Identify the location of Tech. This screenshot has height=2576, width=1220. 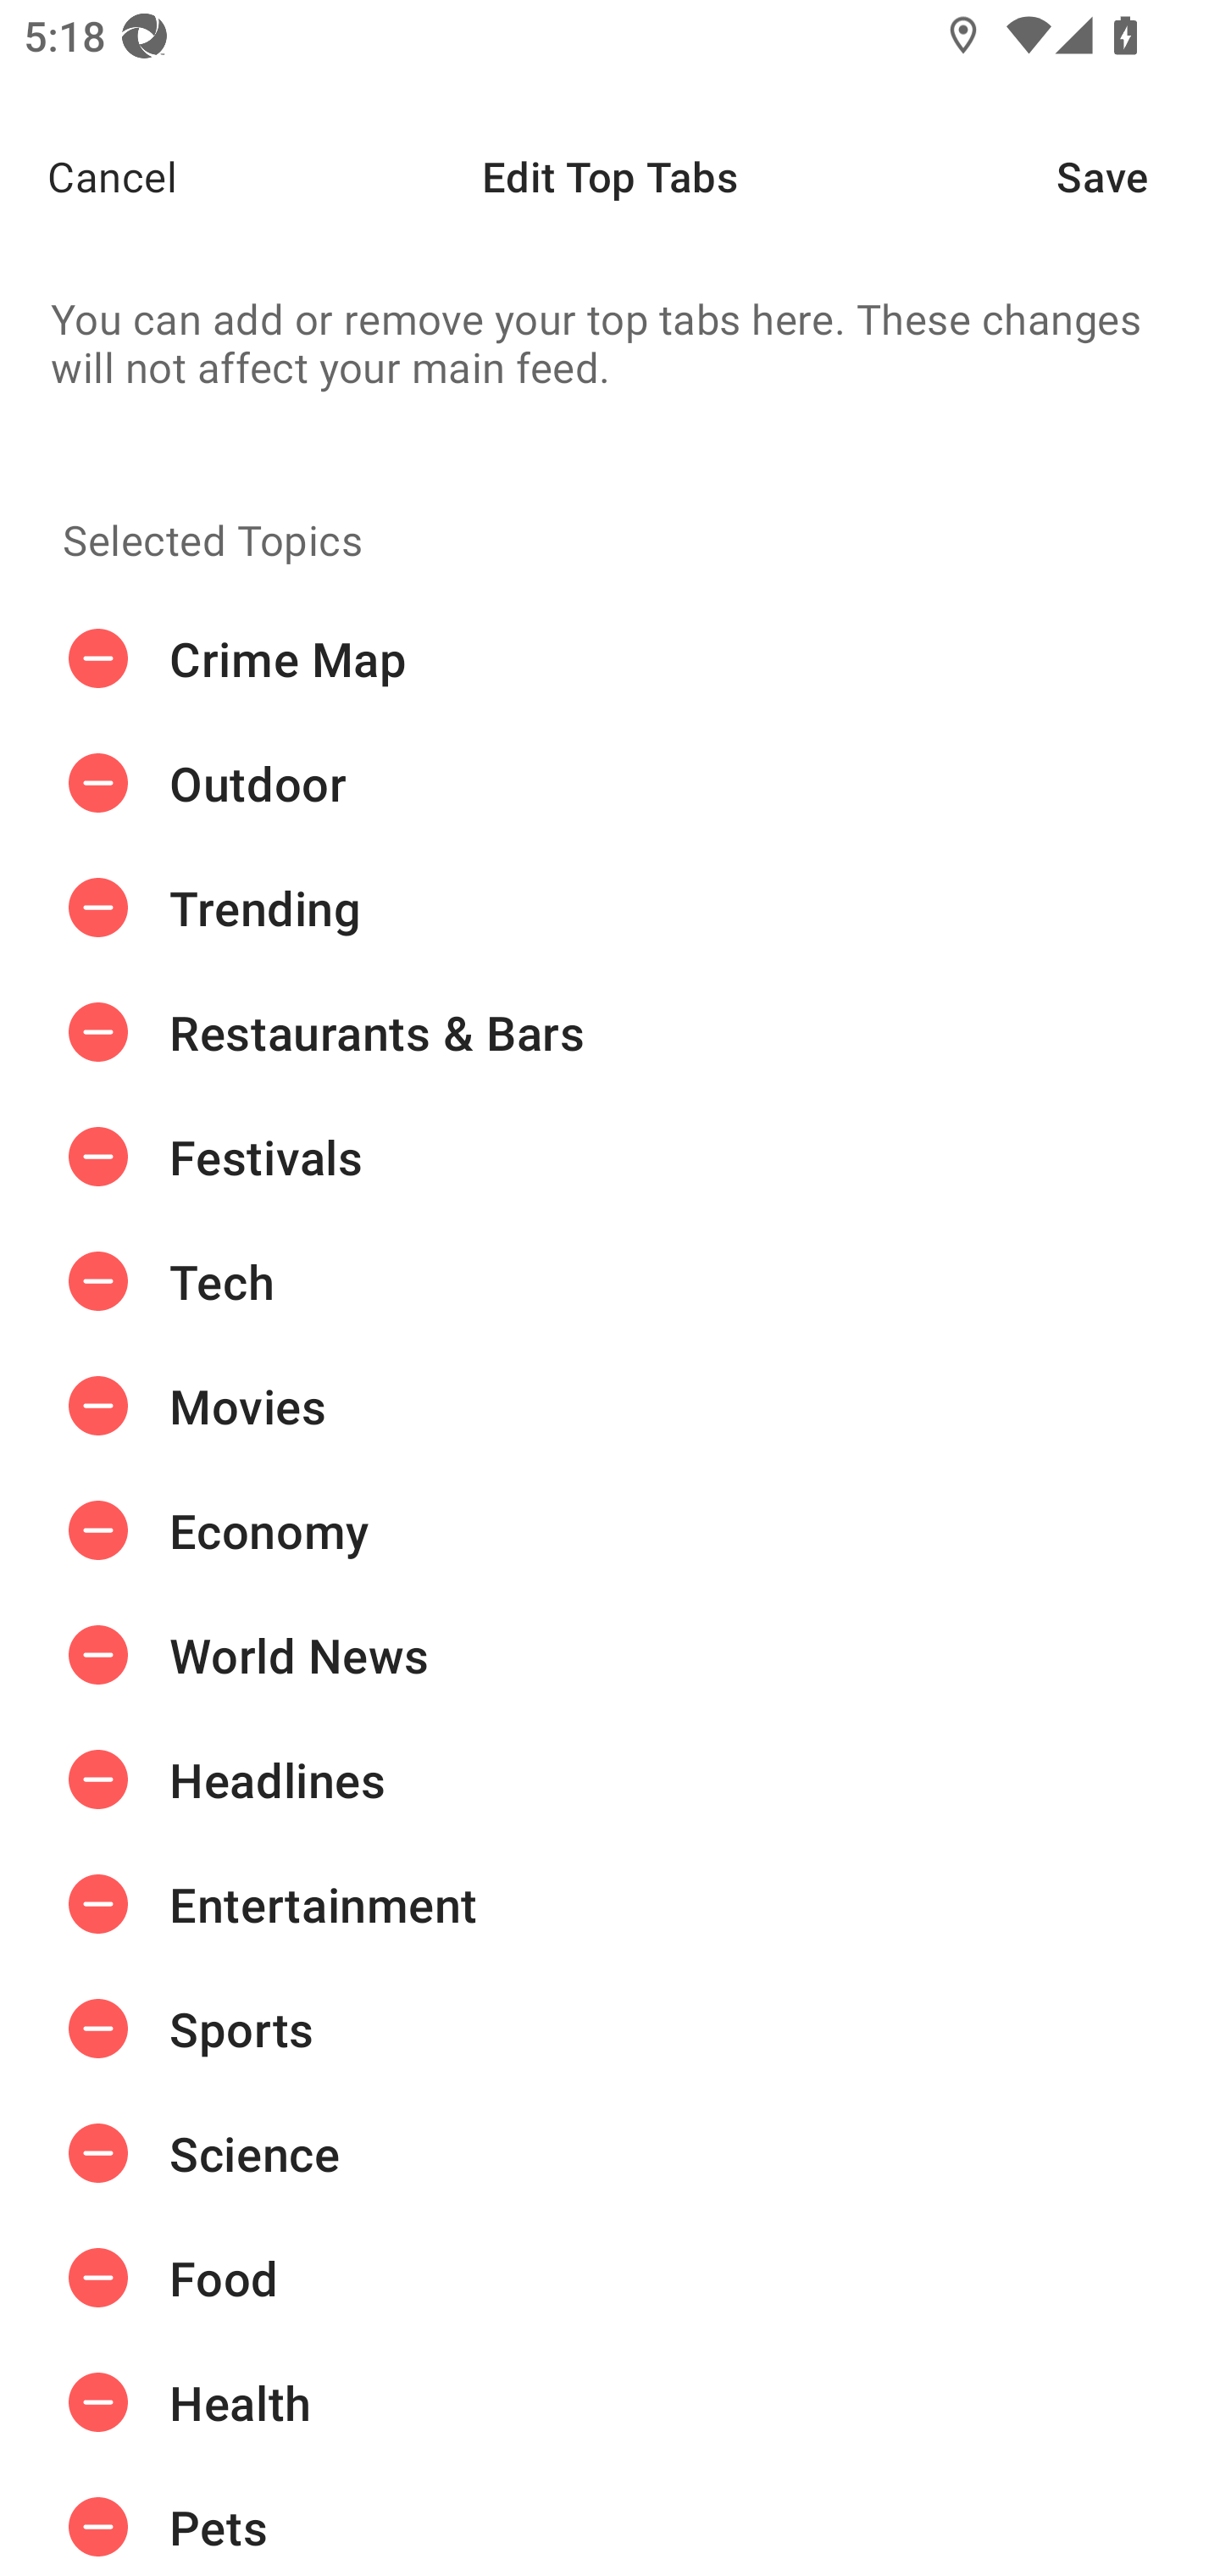
(610, 1281).